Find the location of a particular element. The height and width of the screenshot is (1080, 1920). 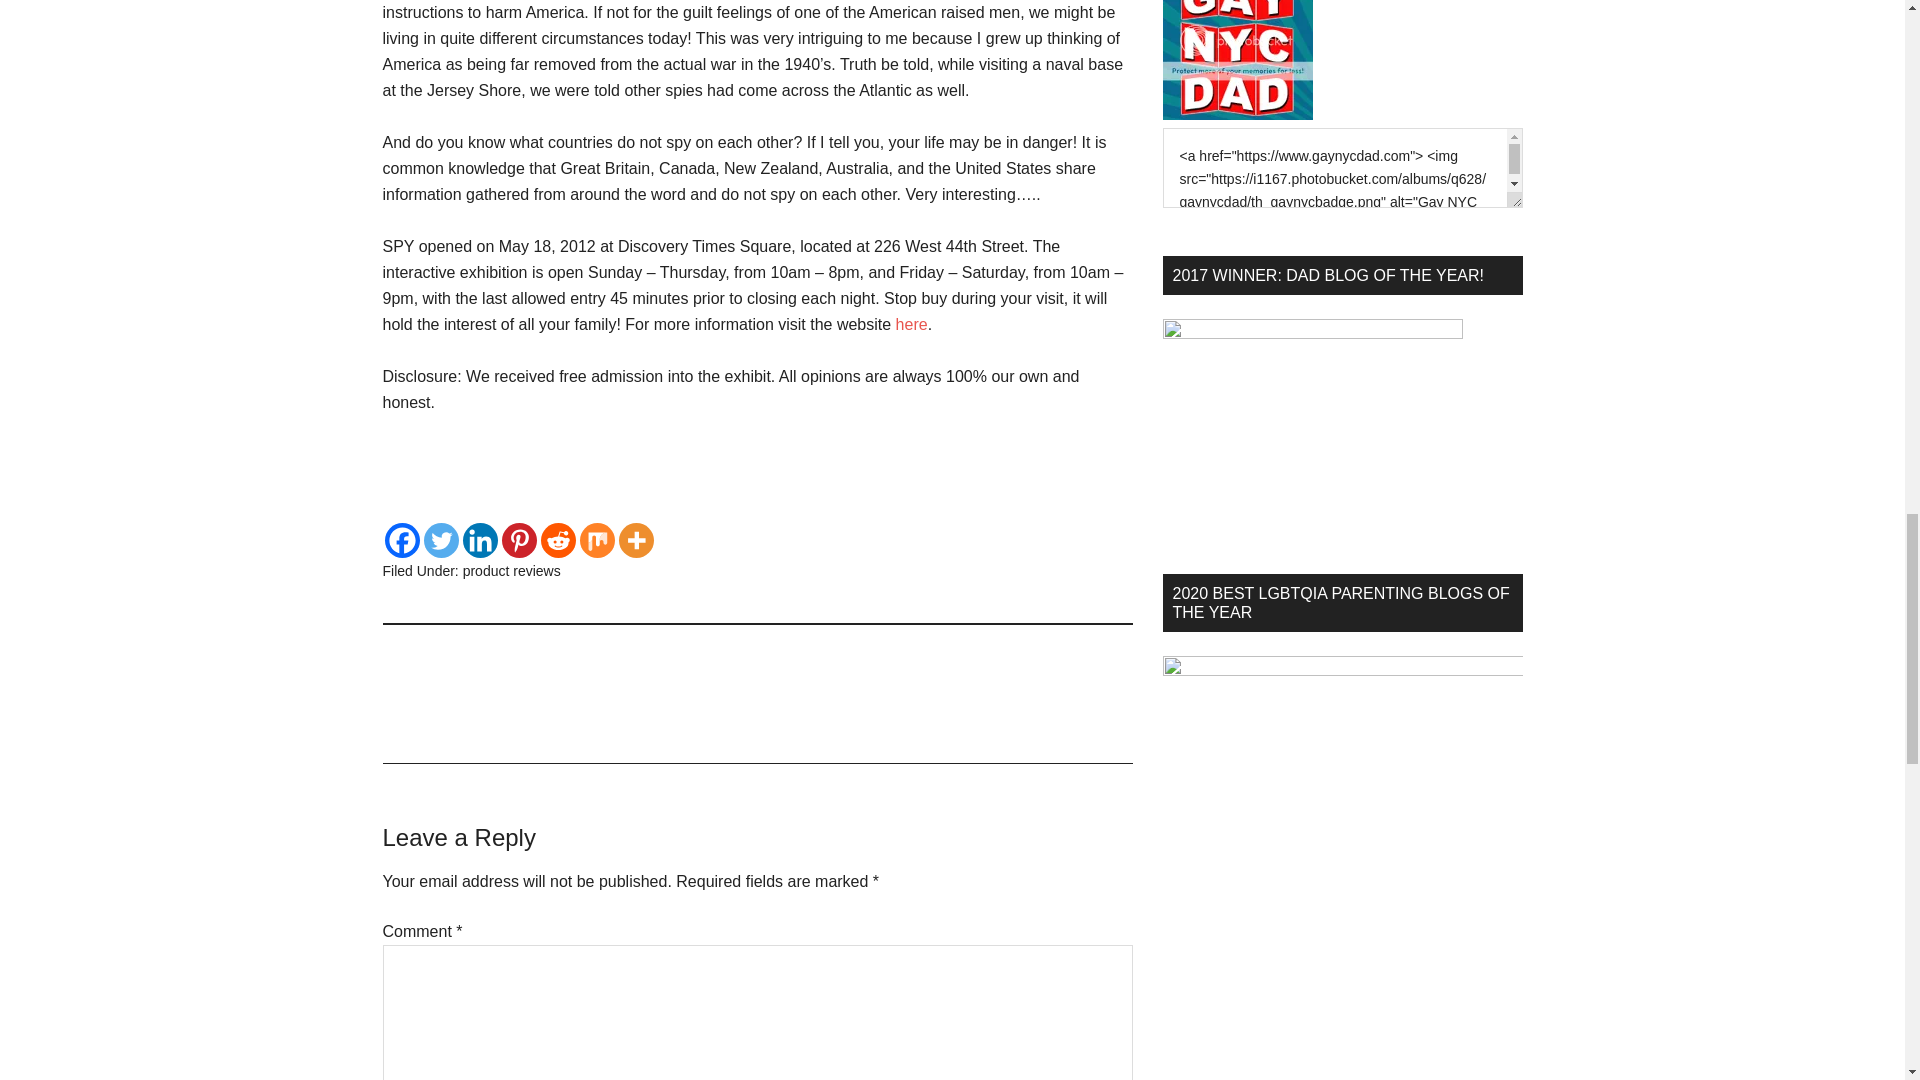

Twitter is located at coordinates (441, 540).